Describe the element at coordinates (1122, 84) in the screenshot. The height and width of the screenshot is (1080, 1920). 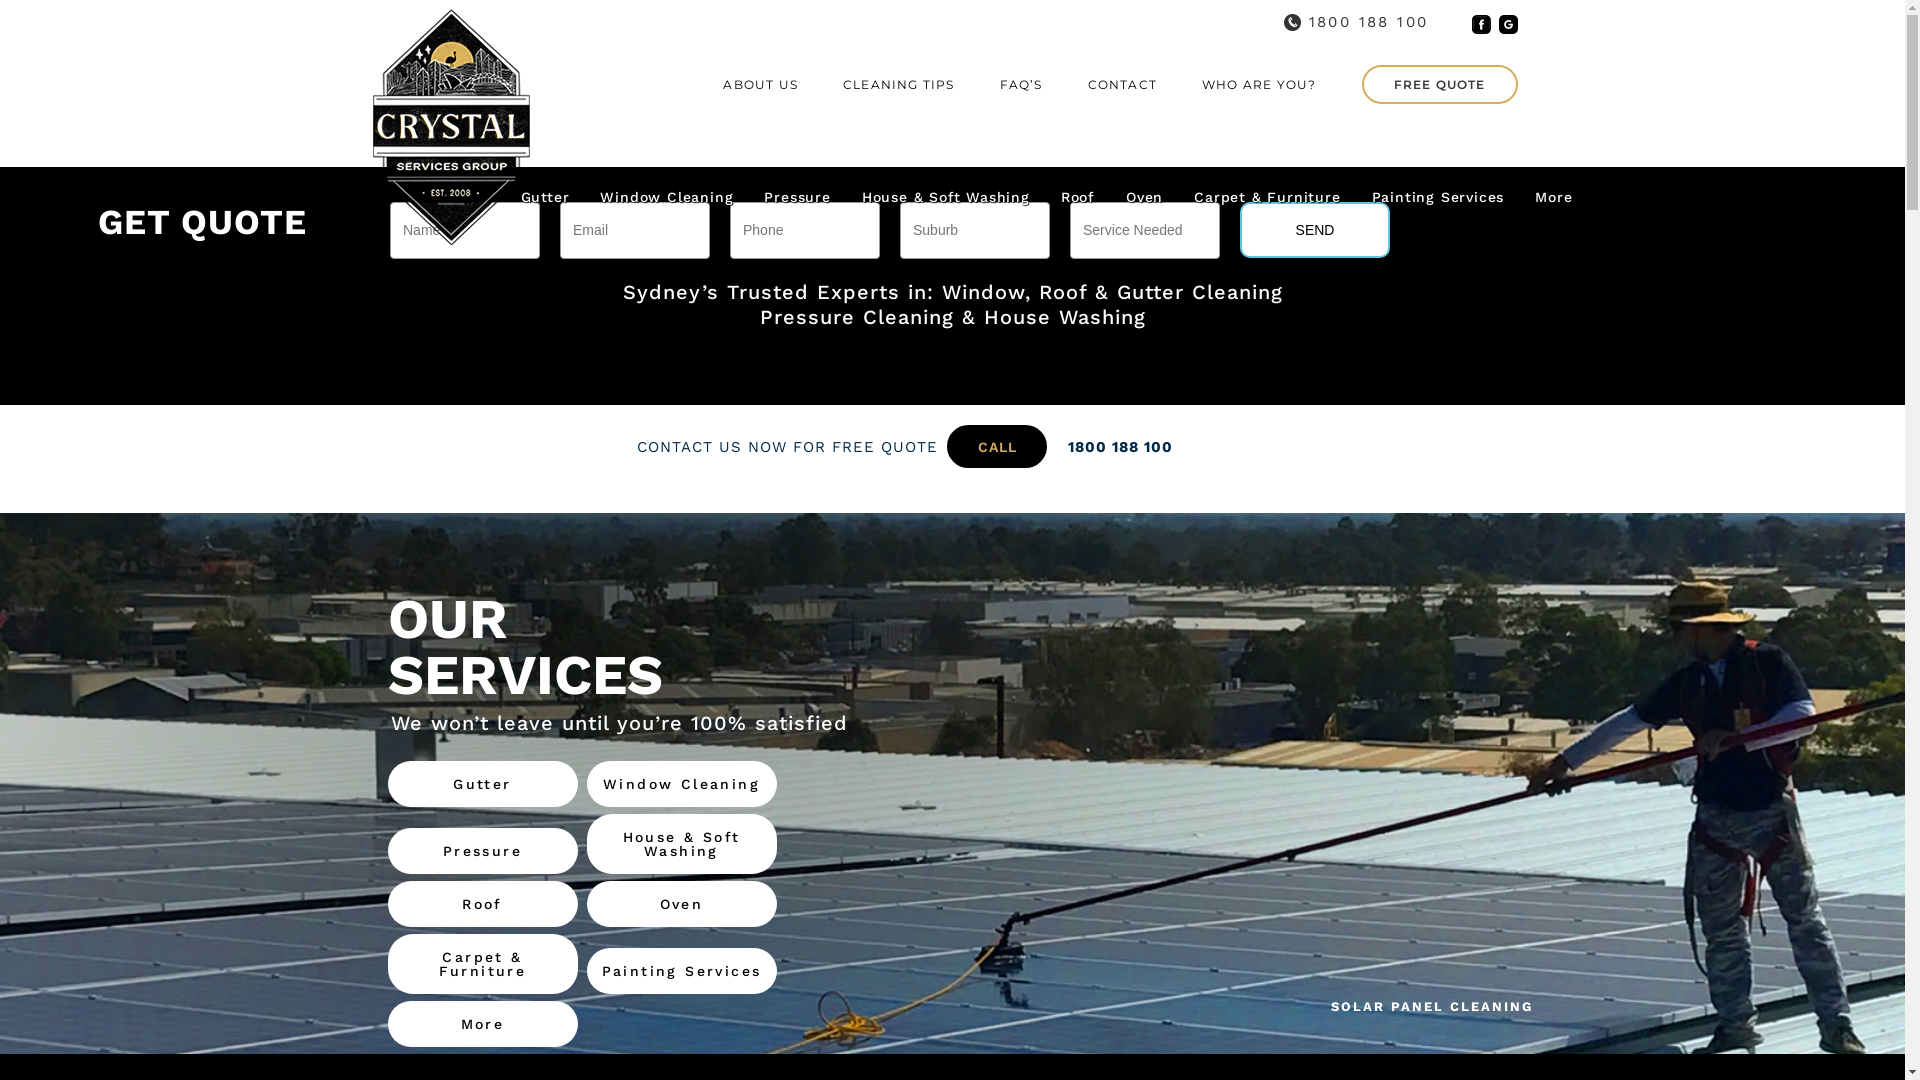
I see `CONTACT` at that location.